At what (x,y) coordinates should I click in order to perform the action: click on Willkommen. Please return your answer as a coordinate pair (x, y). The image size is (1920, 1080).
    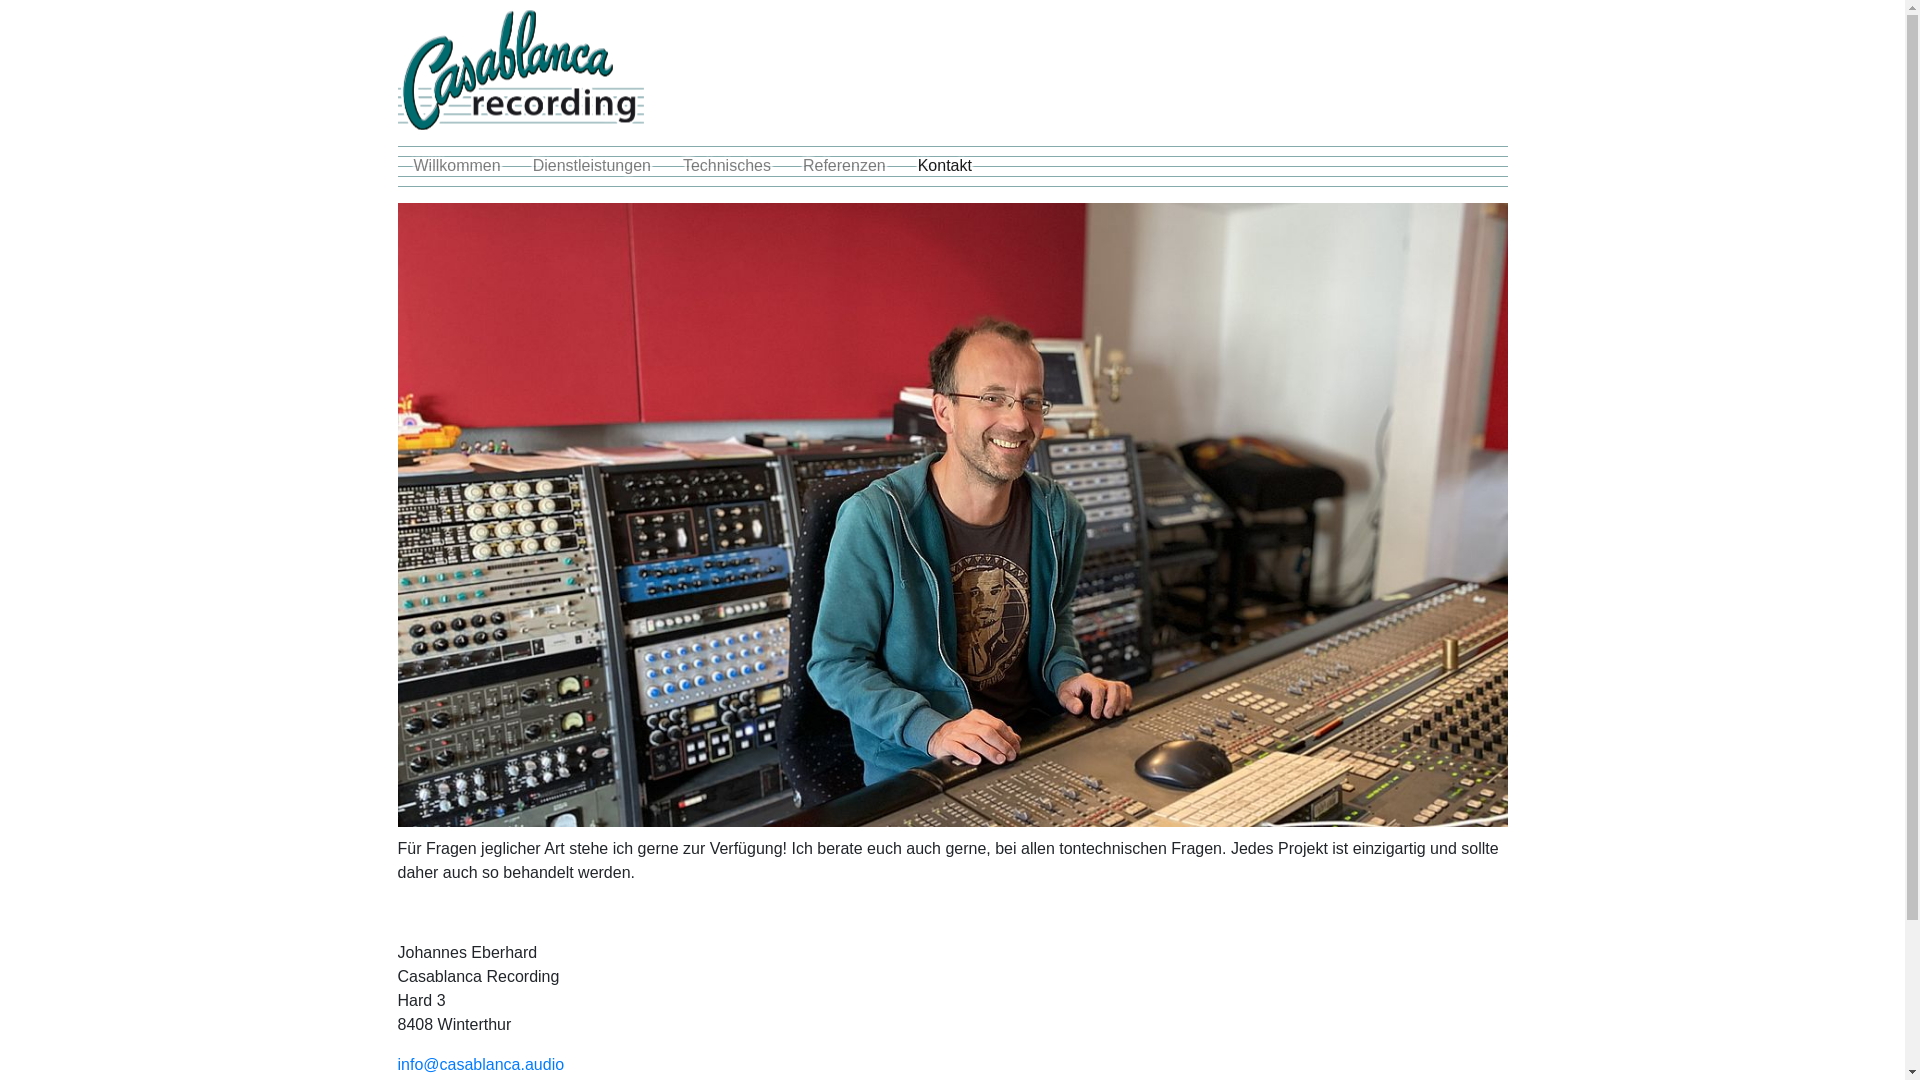
    Looking at the image, I should click on (458, 166).